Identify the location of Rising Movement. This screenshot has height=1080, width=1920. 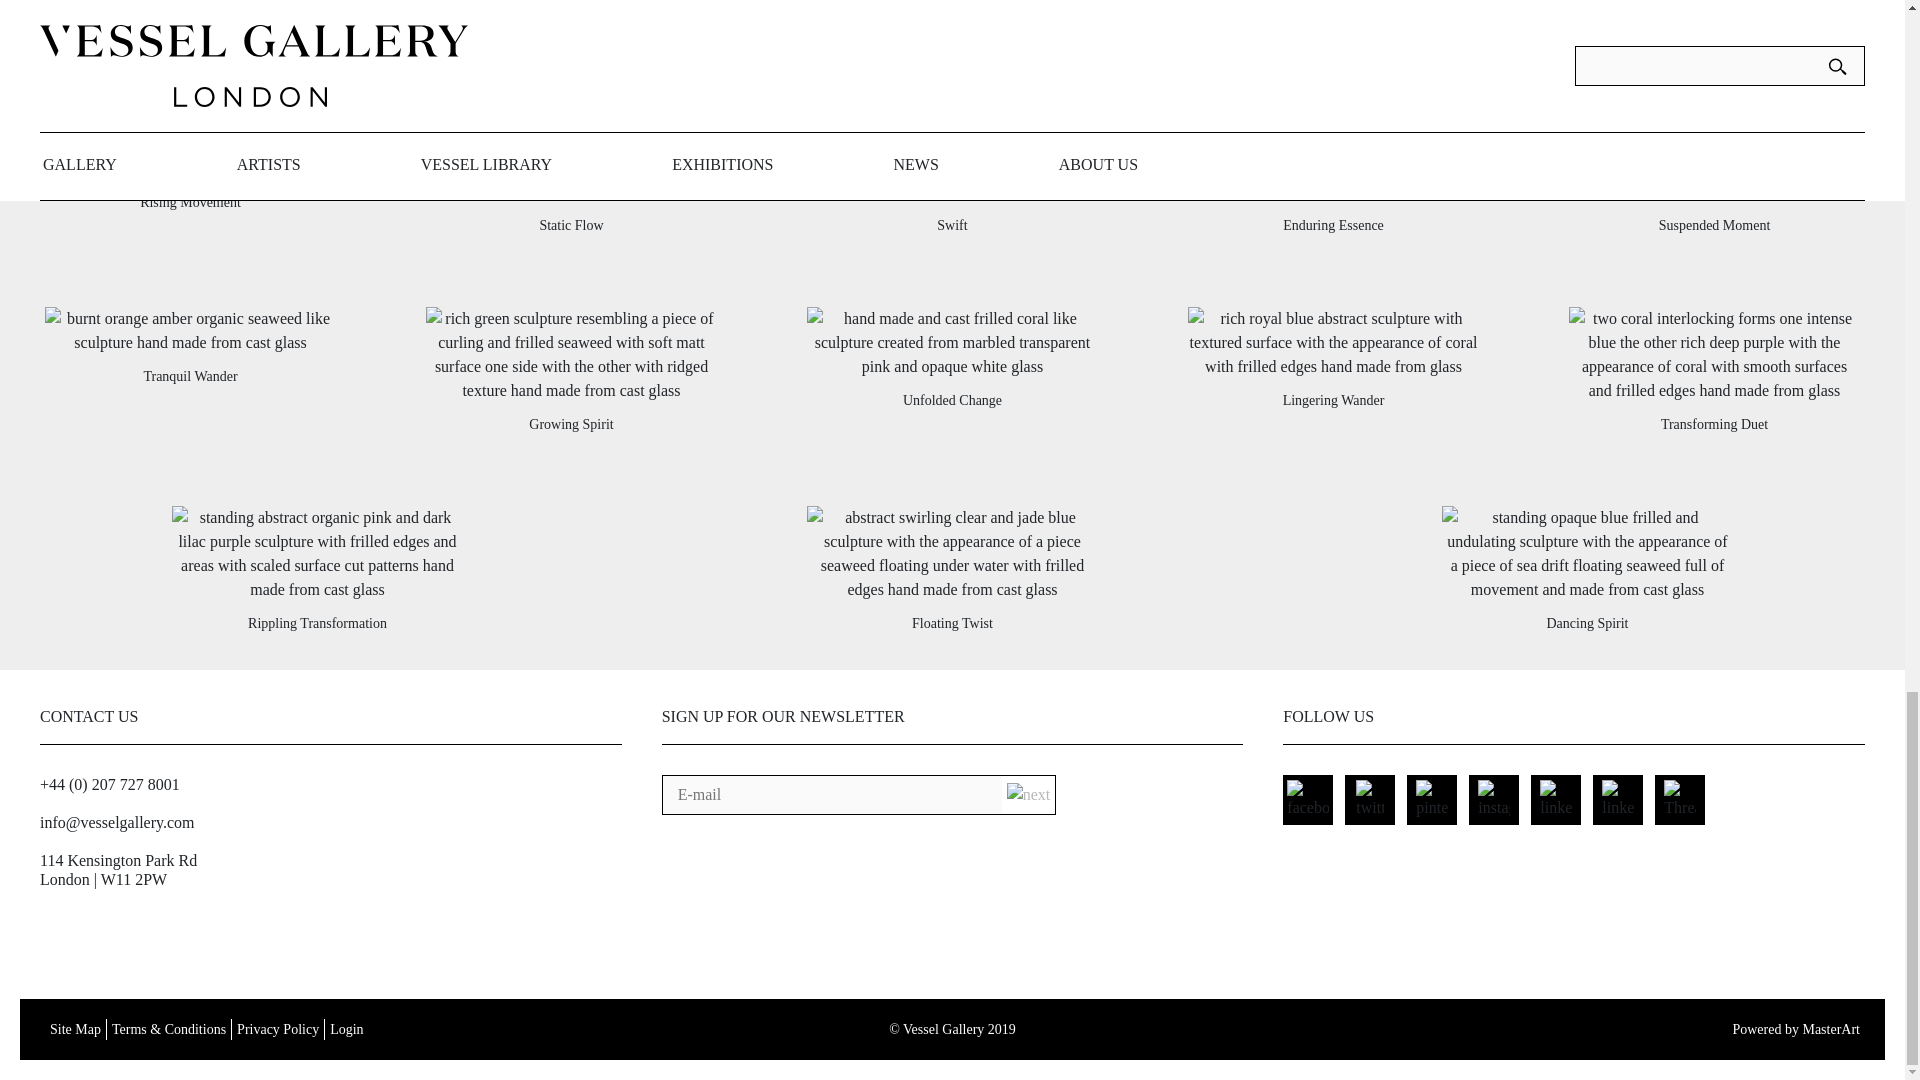
(190, 202).